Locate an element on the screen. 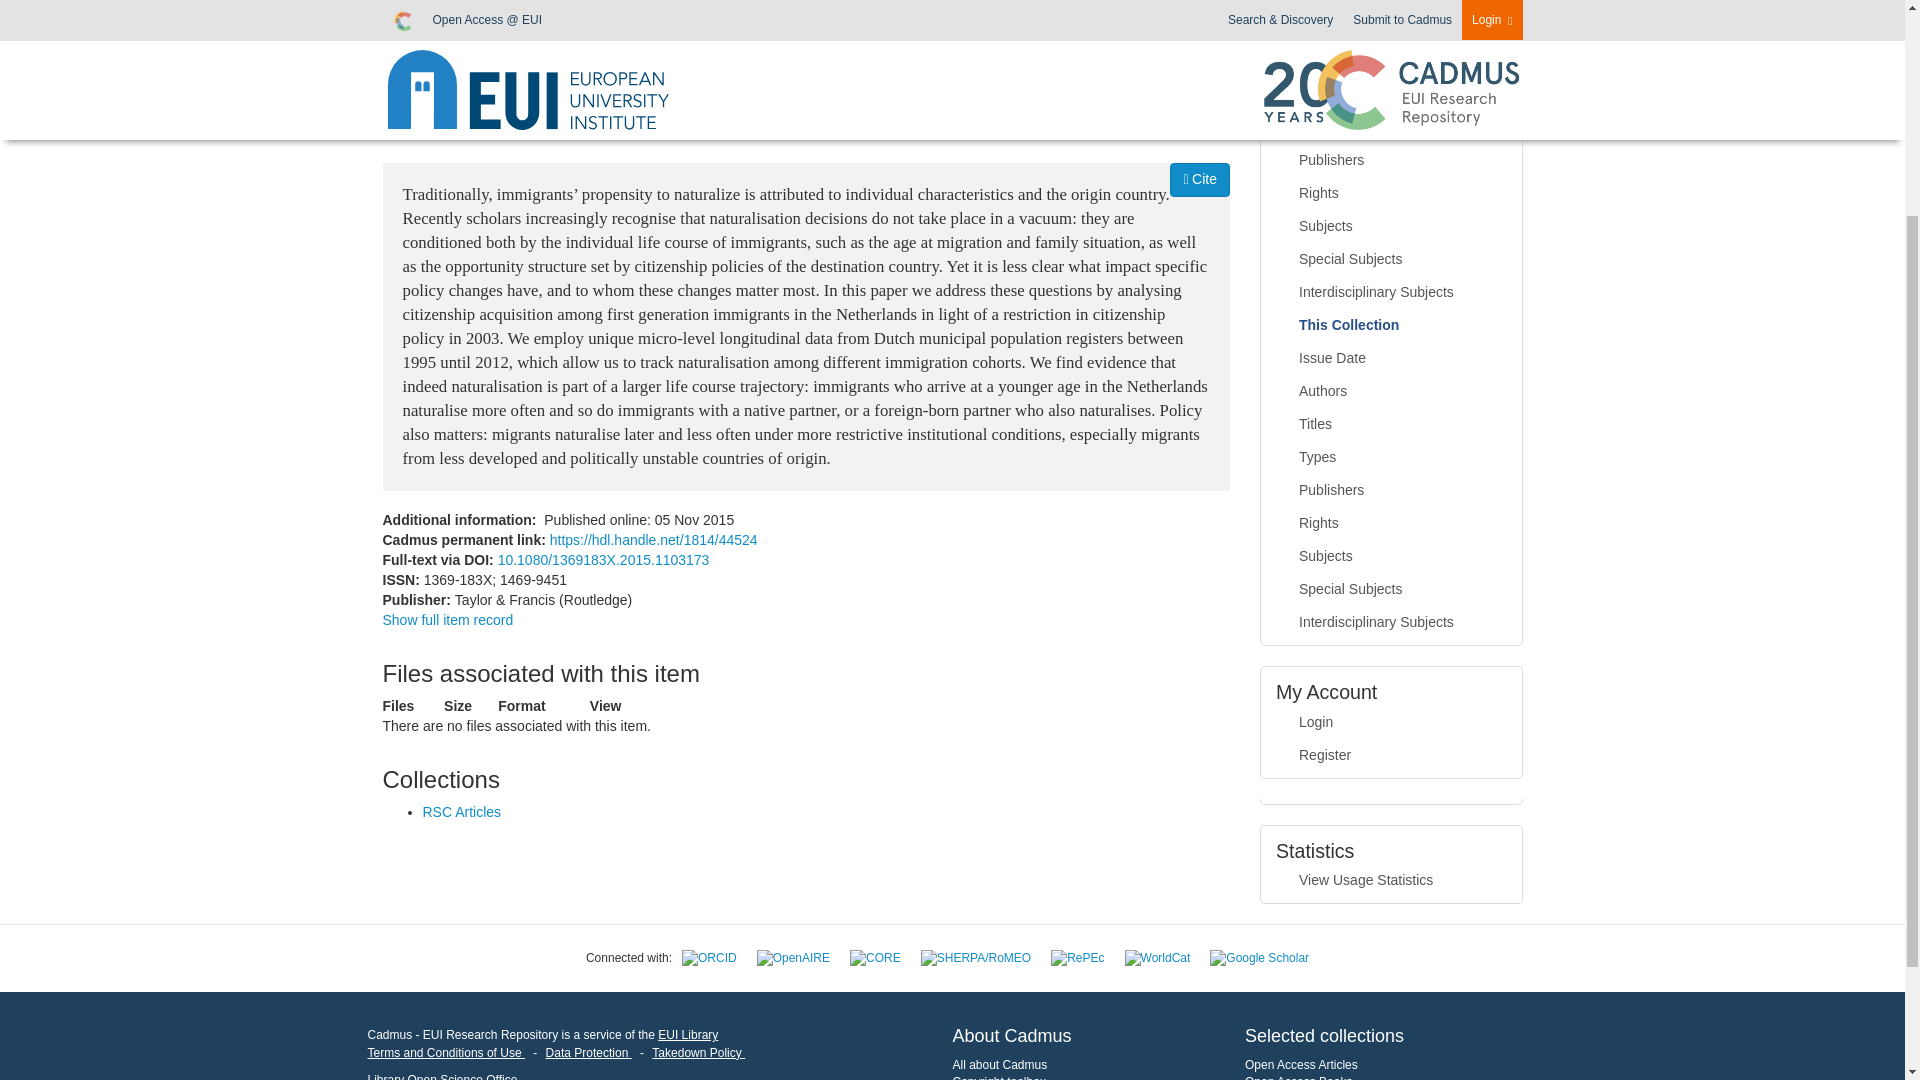  RSC Articles is located at coordinates (462, 811).